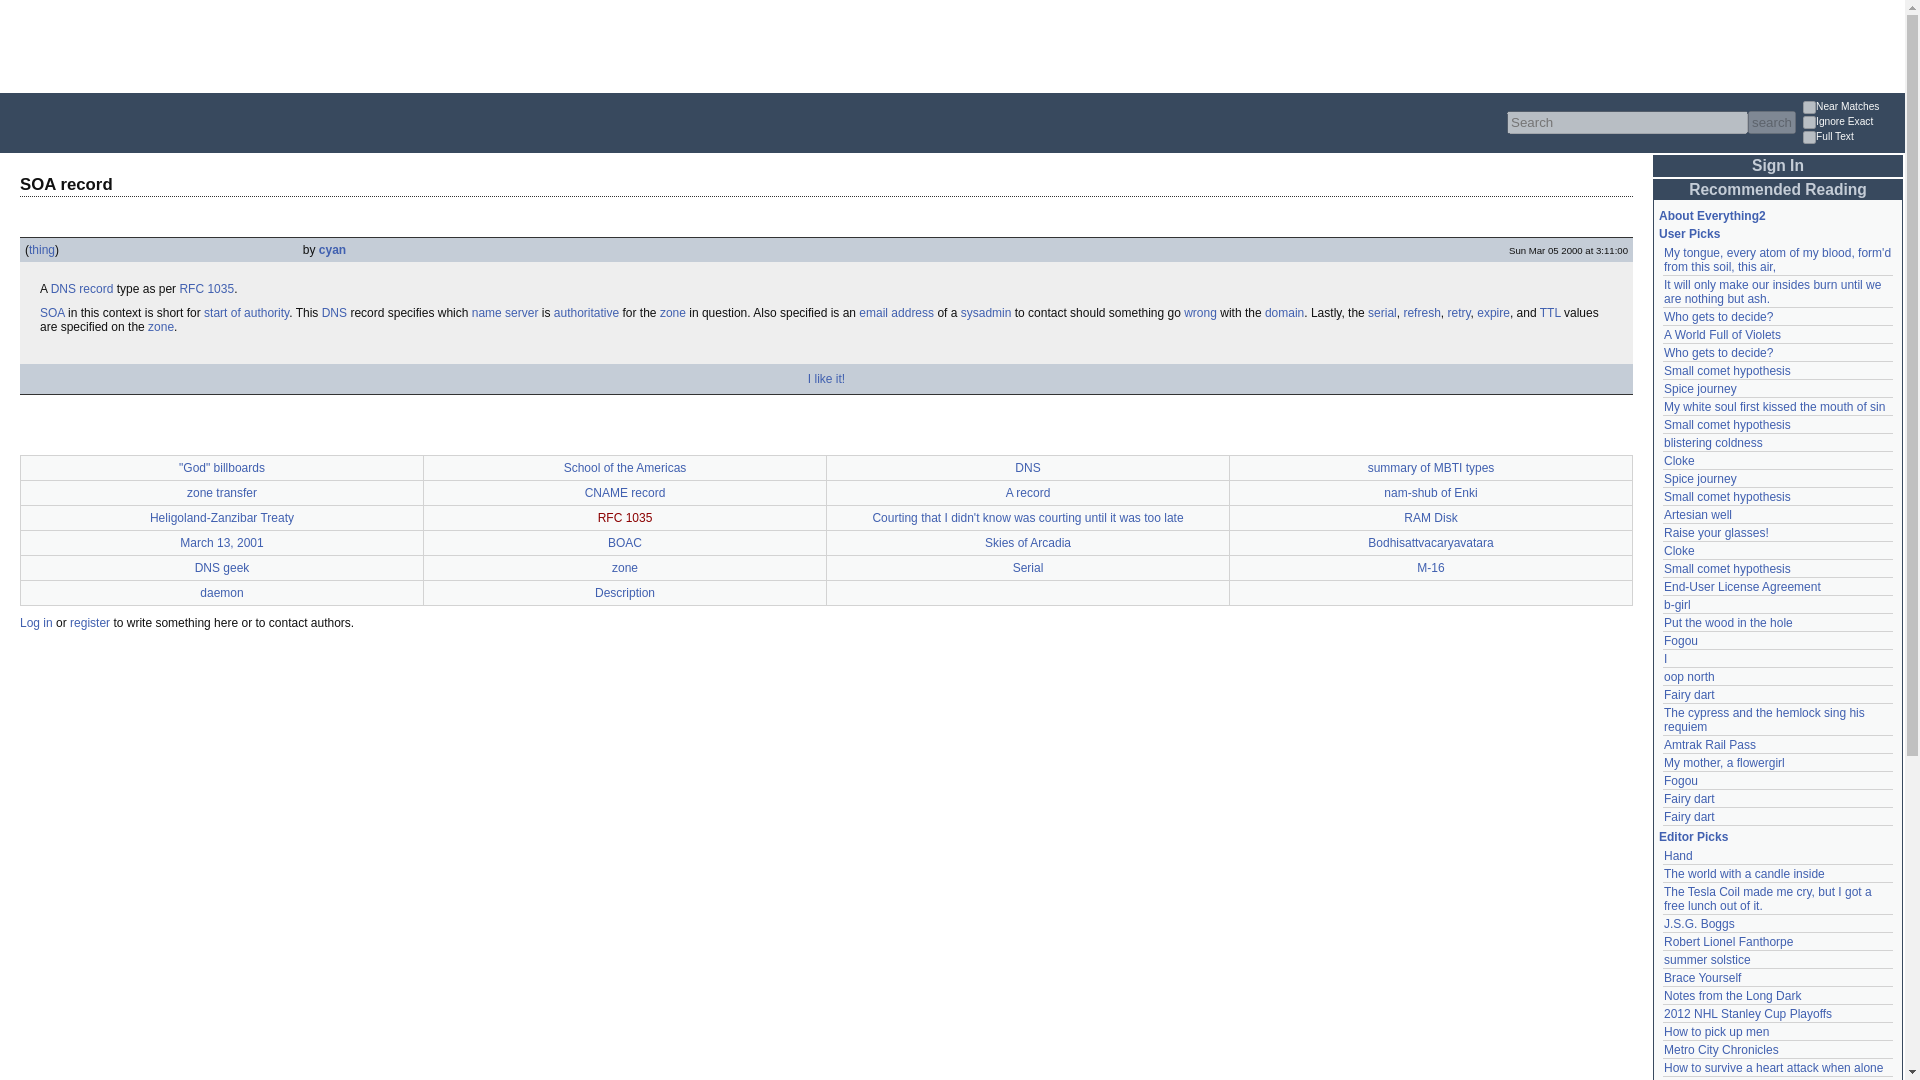  I want to click on 1, so click(1809, 122).